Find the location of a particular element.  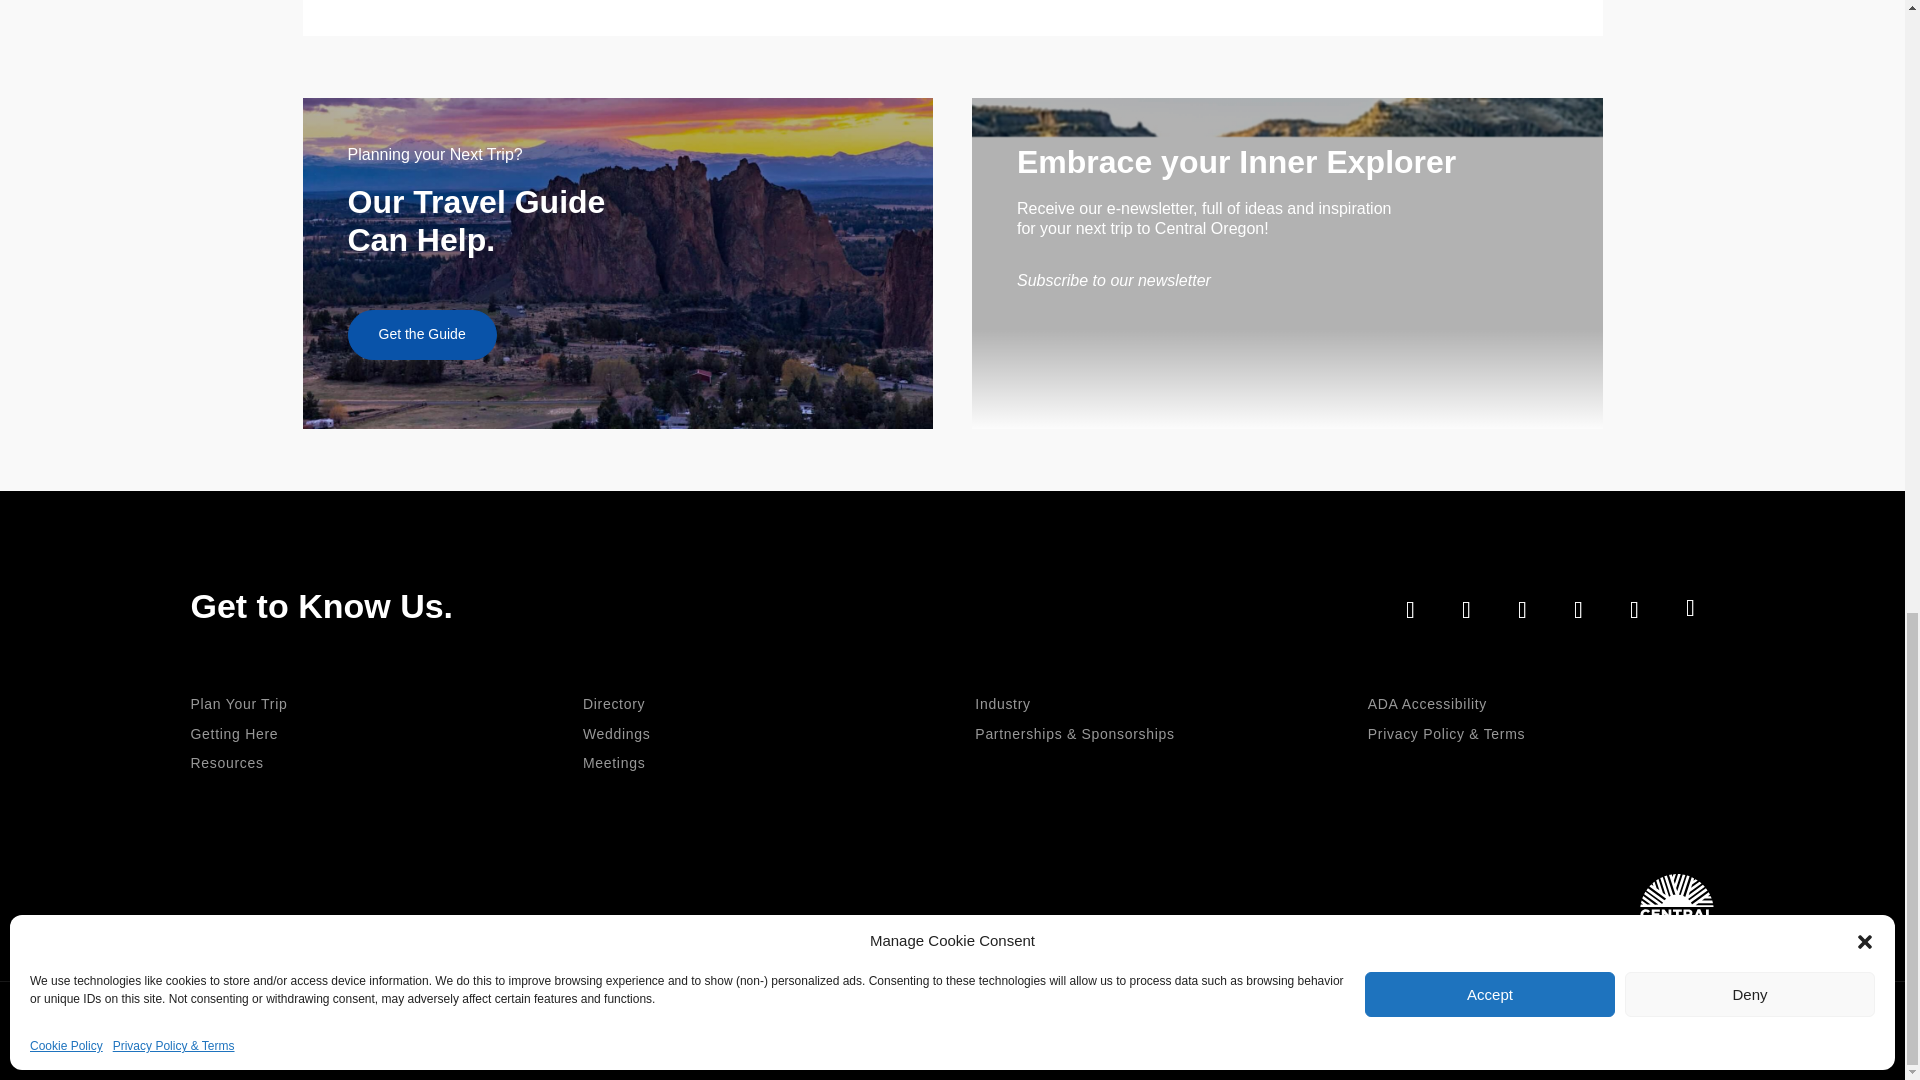

Follow on Youtube is located at coordinates (1634, 610).